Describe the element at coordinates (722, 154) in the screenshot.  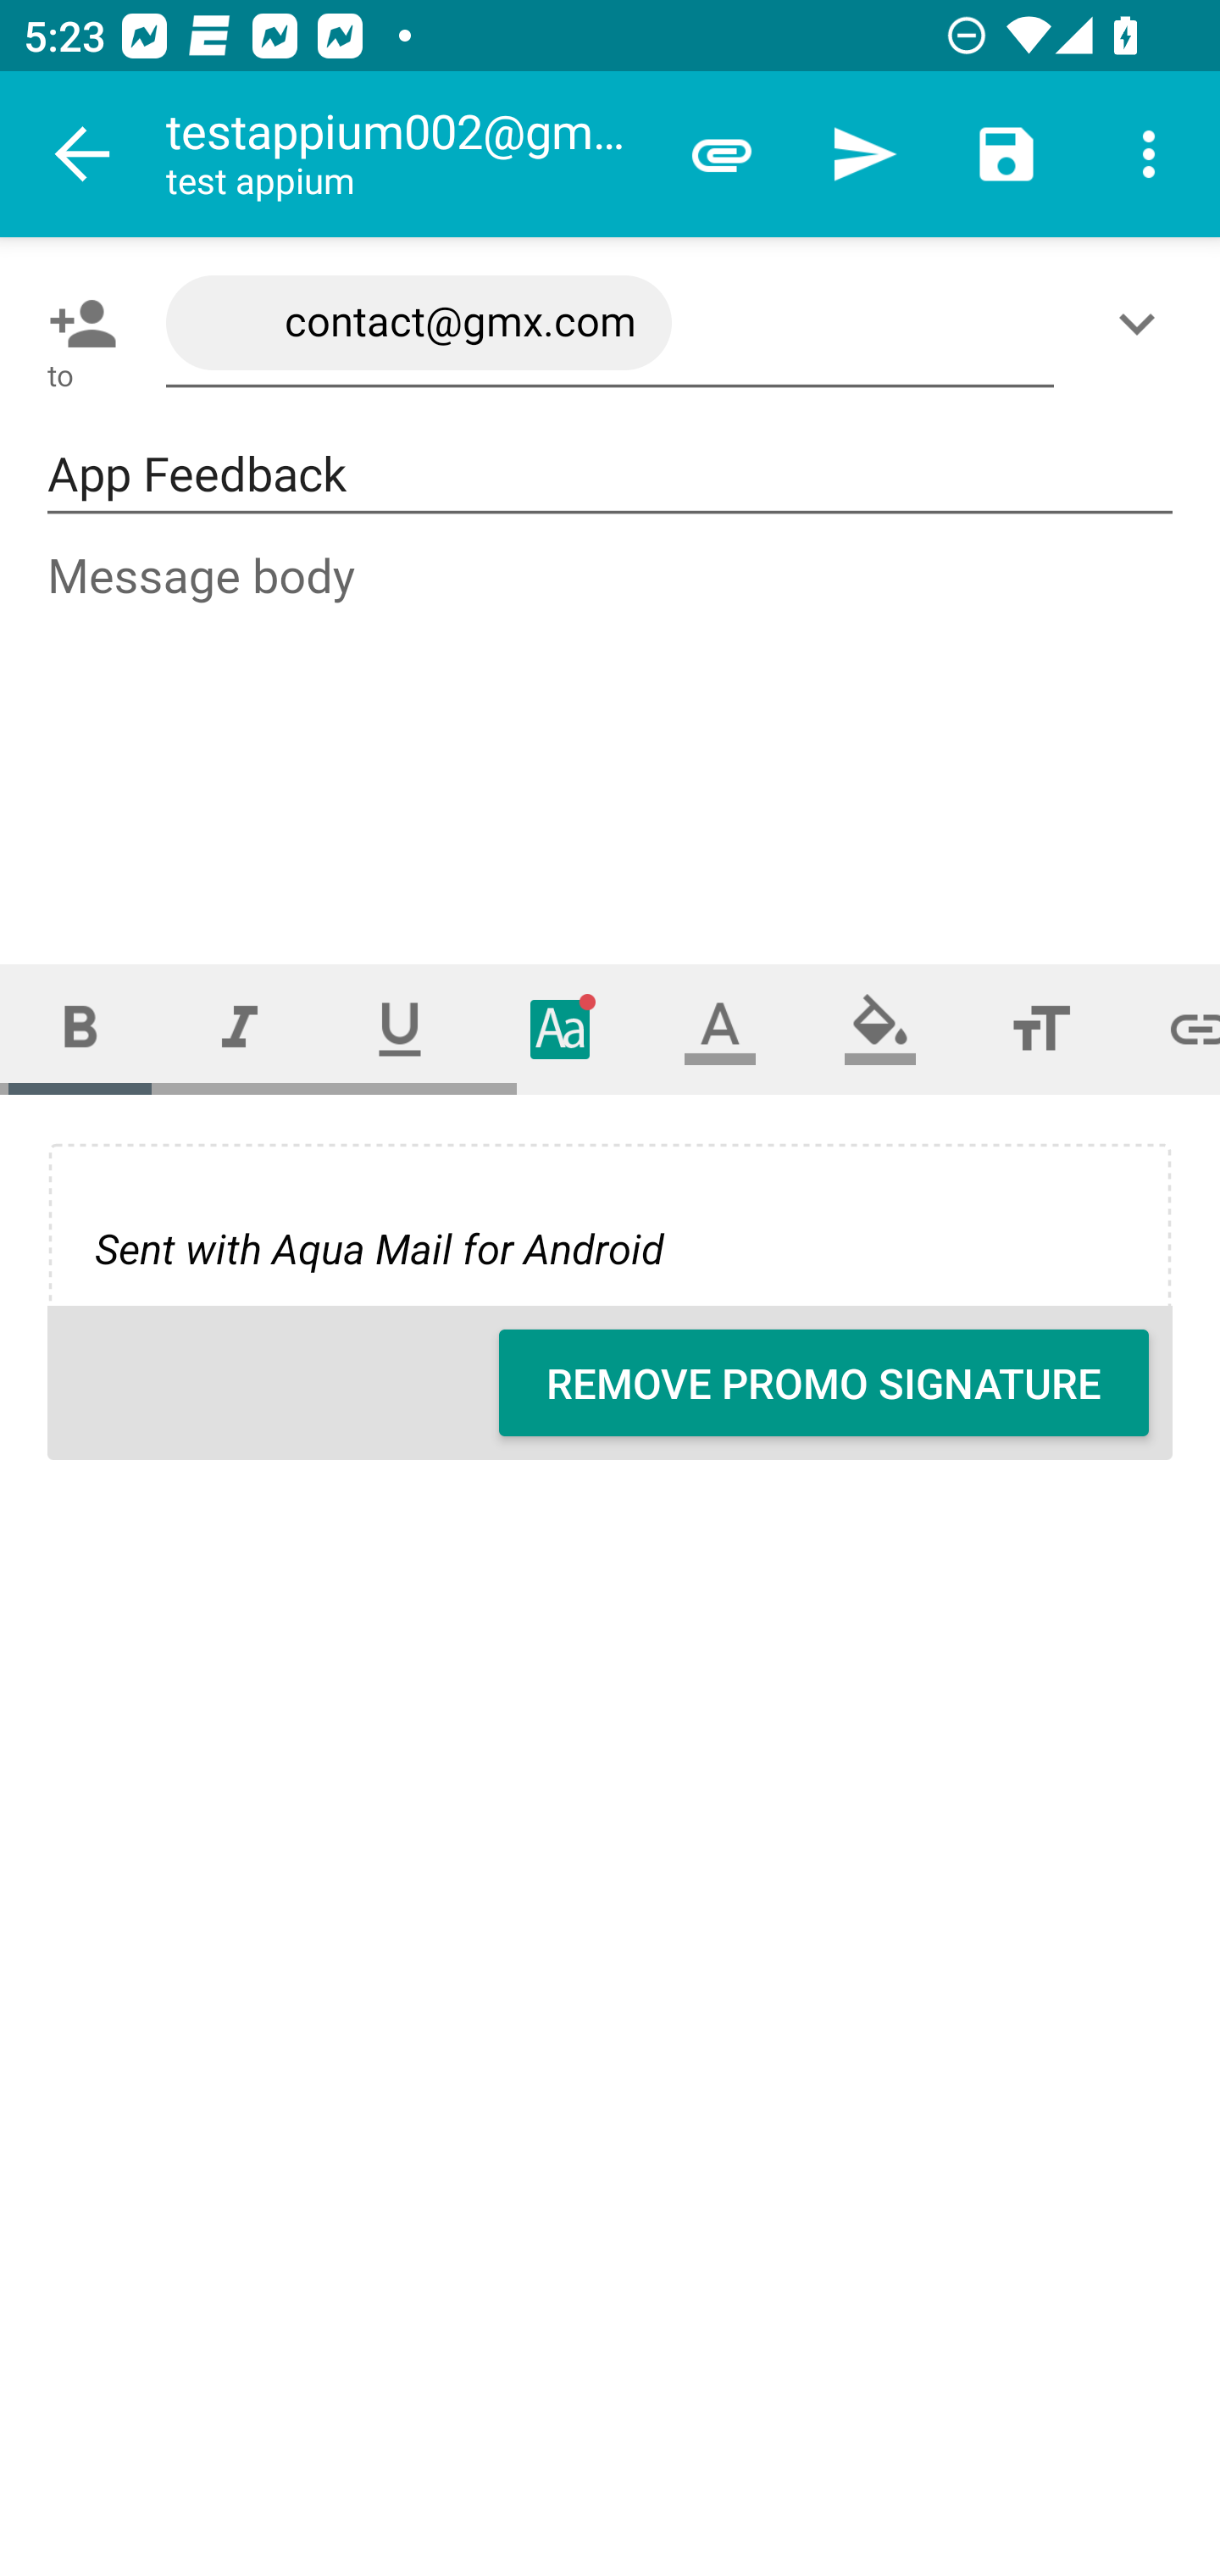
I see `Attach` at that location.